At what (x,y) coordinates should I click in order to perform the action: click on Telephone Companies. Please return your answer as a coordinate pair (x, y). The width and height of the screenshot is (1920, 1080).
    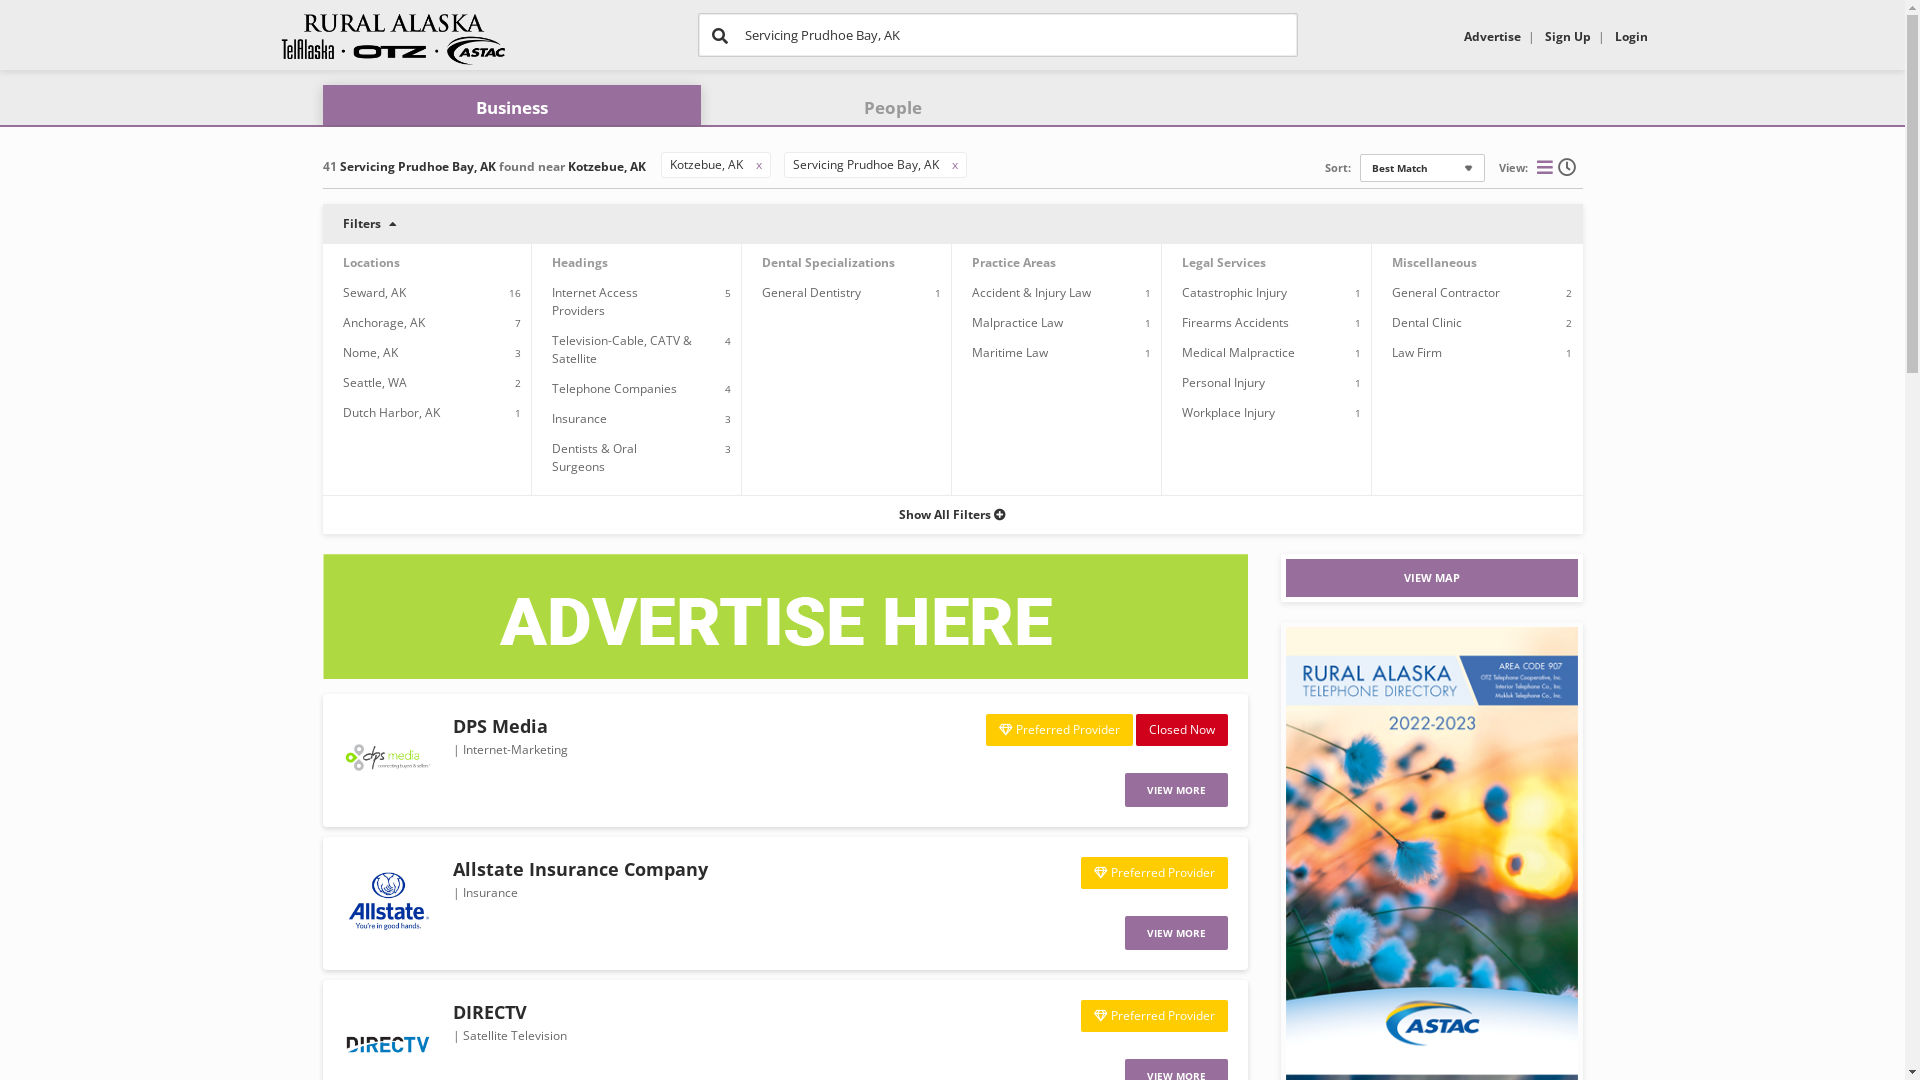
    Looking at the image, I should click on (614, 388).